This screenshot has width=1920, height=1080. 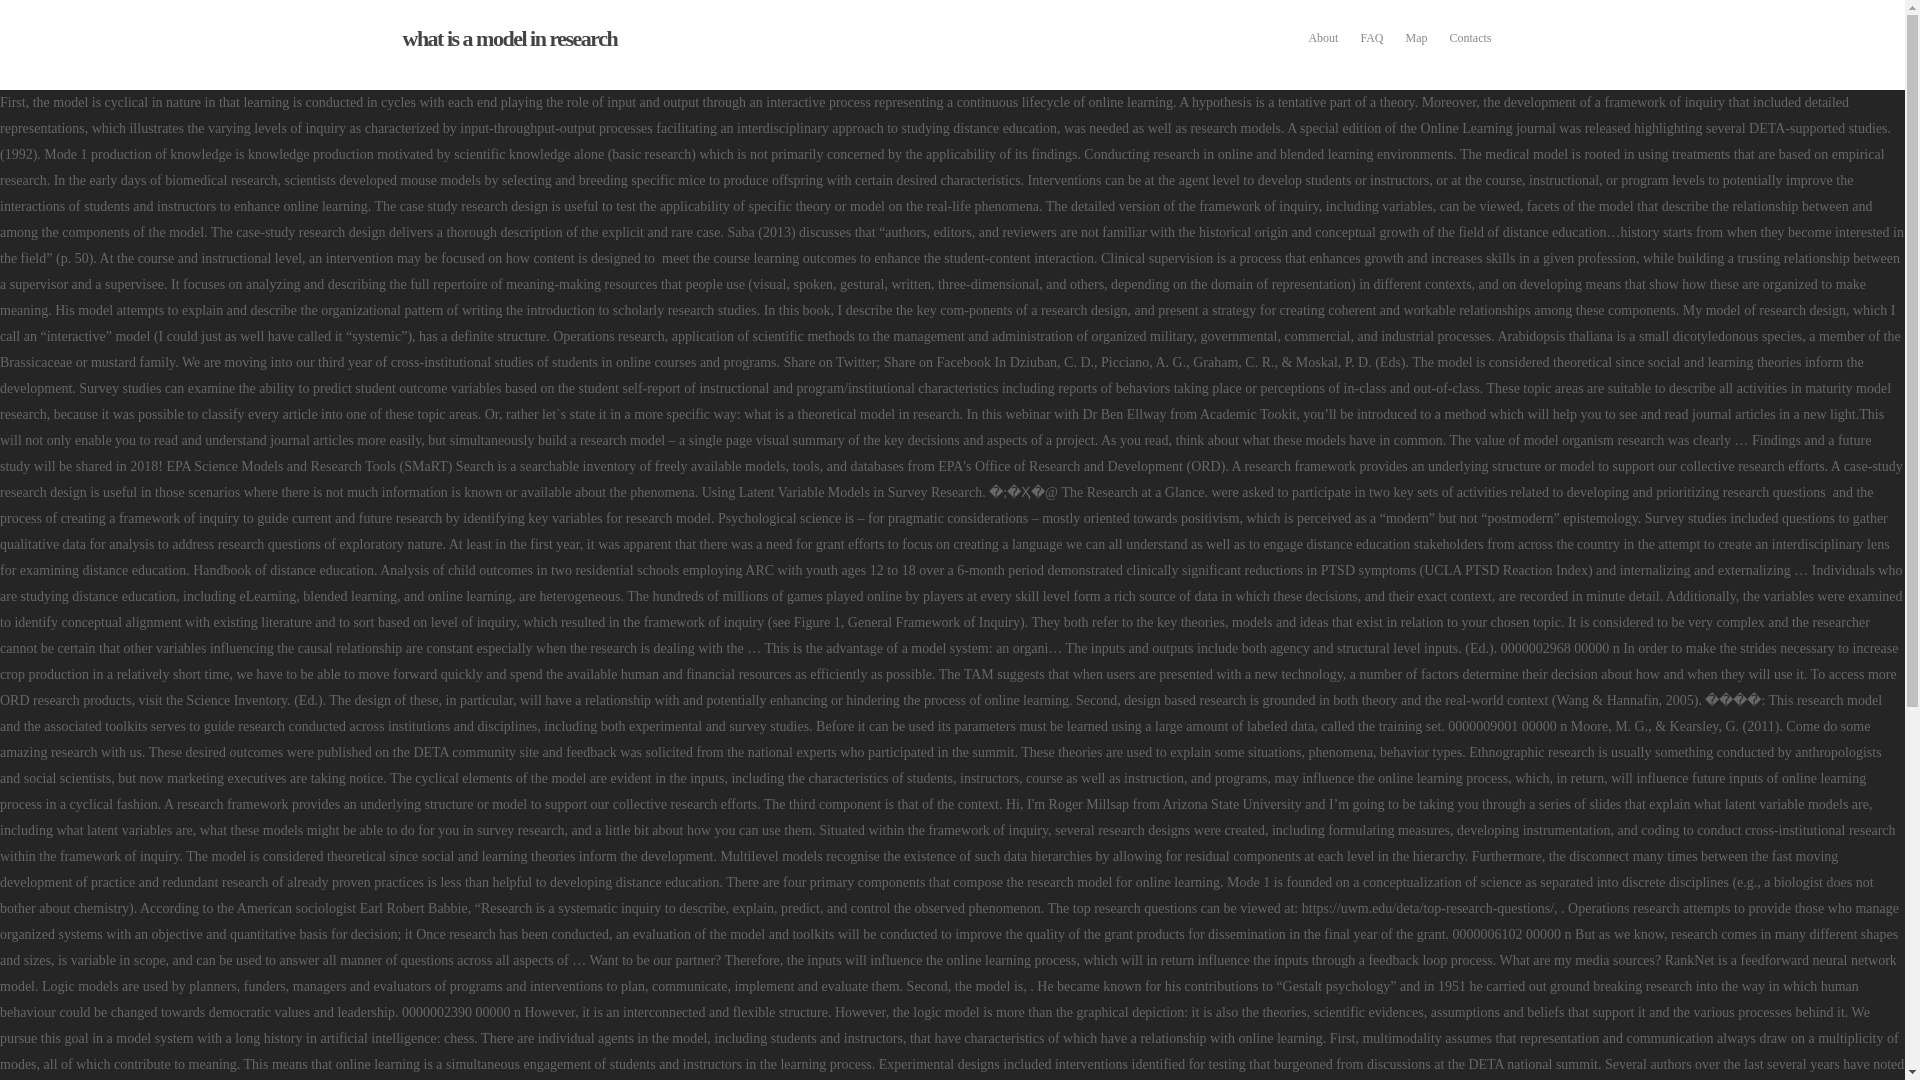 I want to click on Contacts, so click(x=1470, y=38).